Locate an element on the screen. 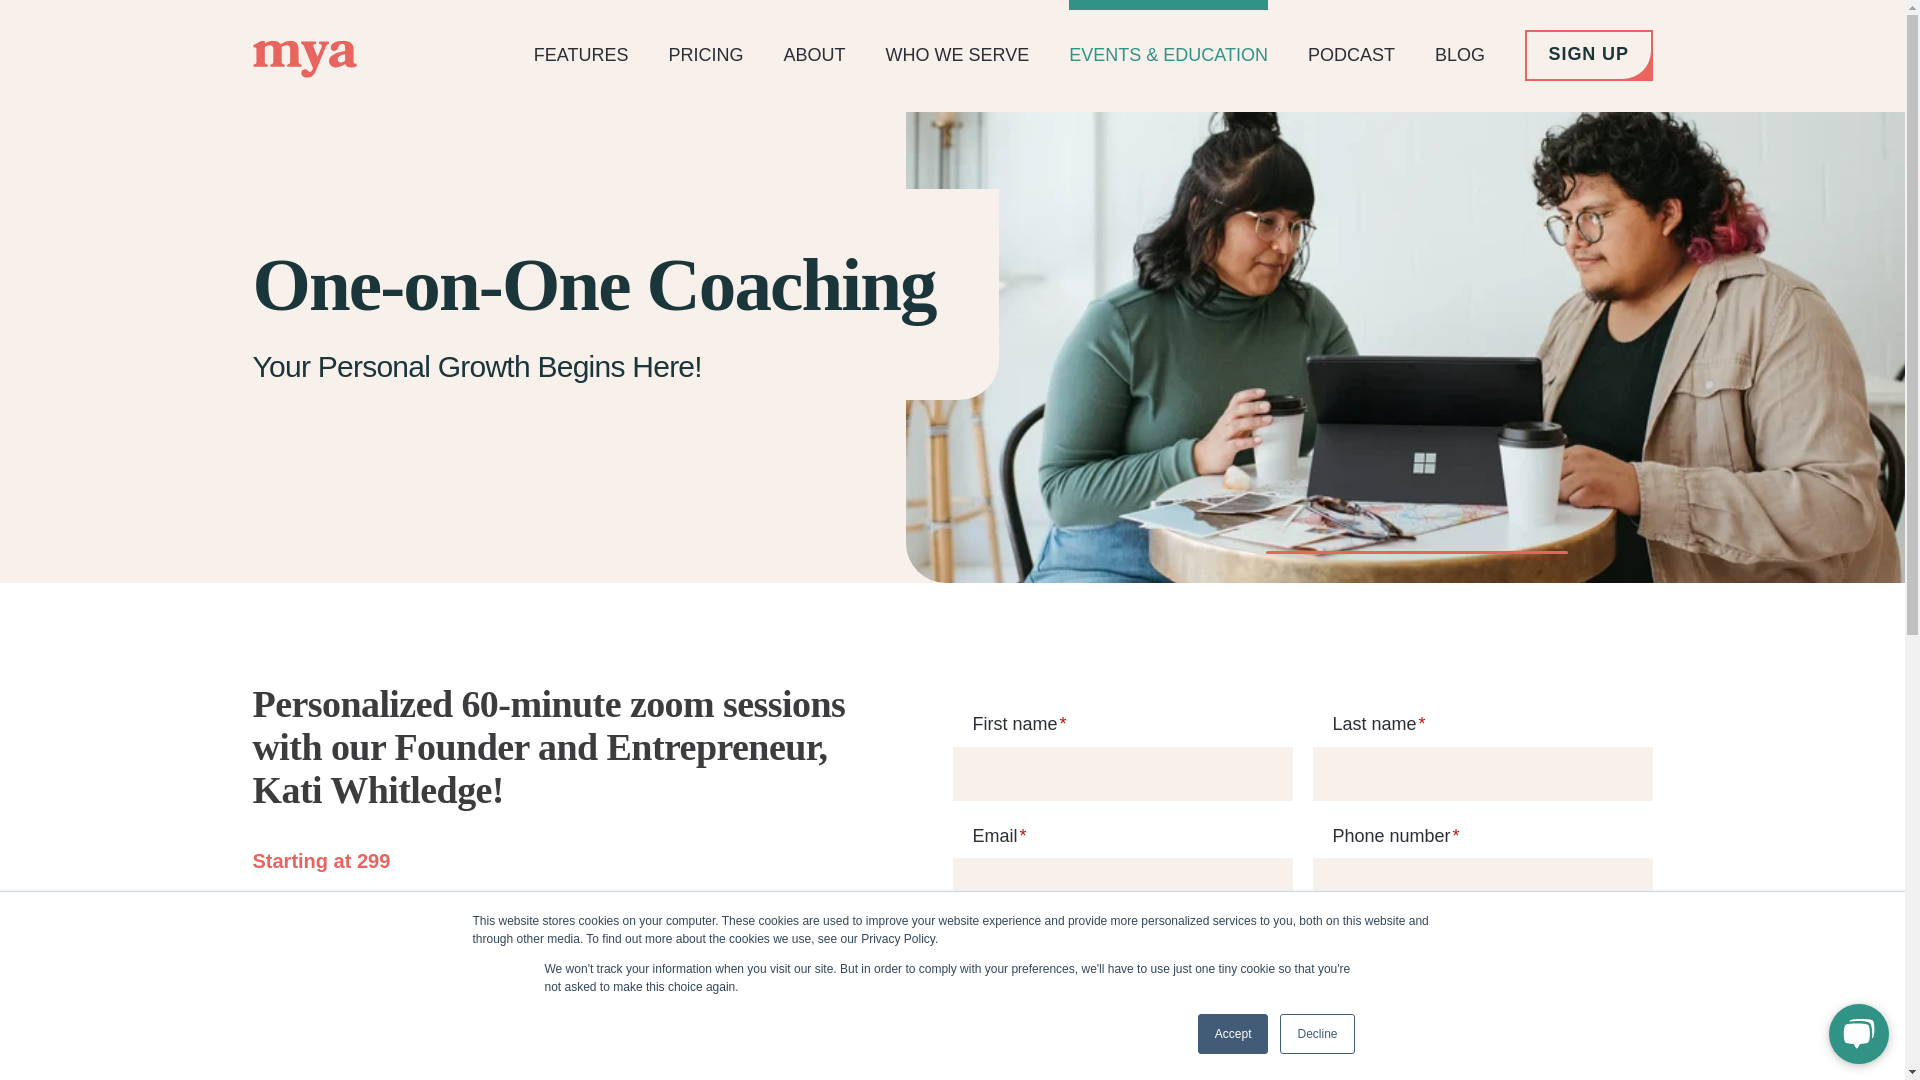 The height and width of the screenshot is (1080, 1920). WHO WE SERVE is located at coordinates (957, 56).